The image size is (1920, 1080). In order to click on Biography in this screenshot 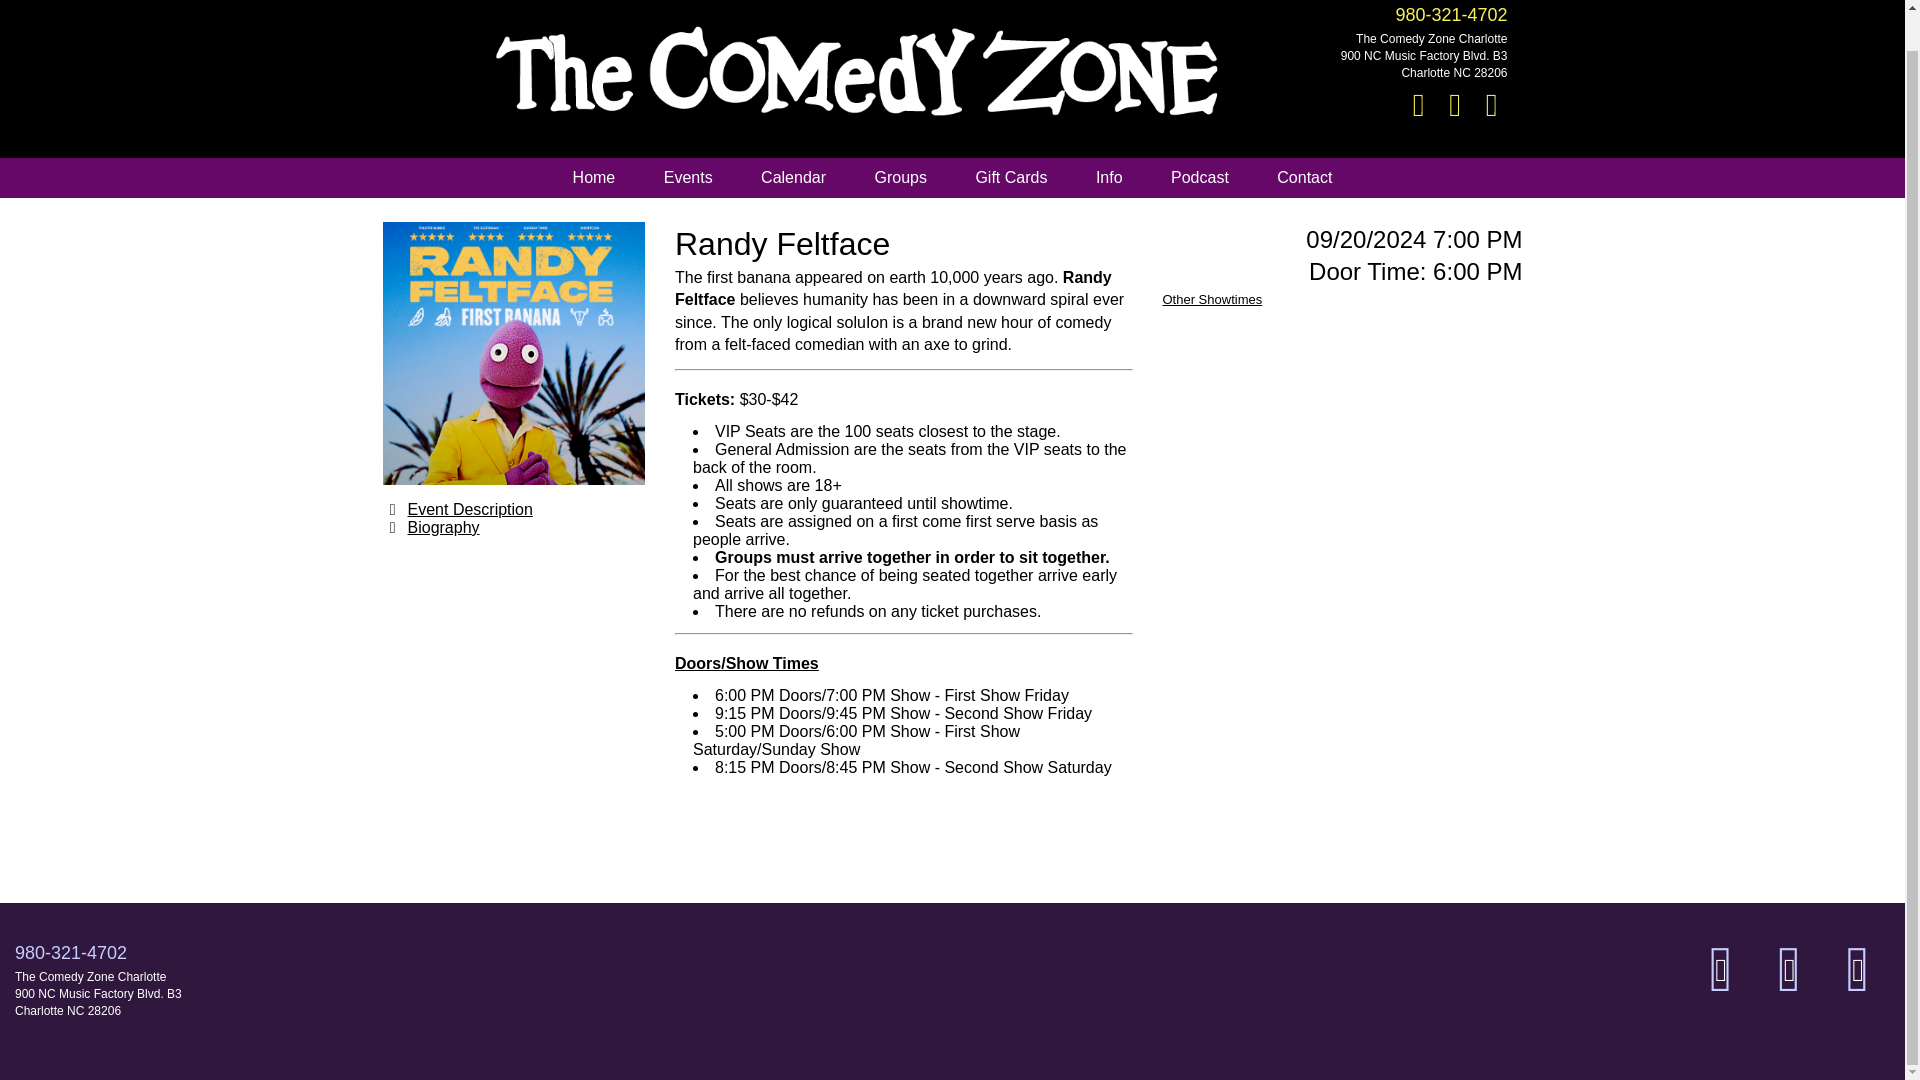, I will do `click(444, 526)`.